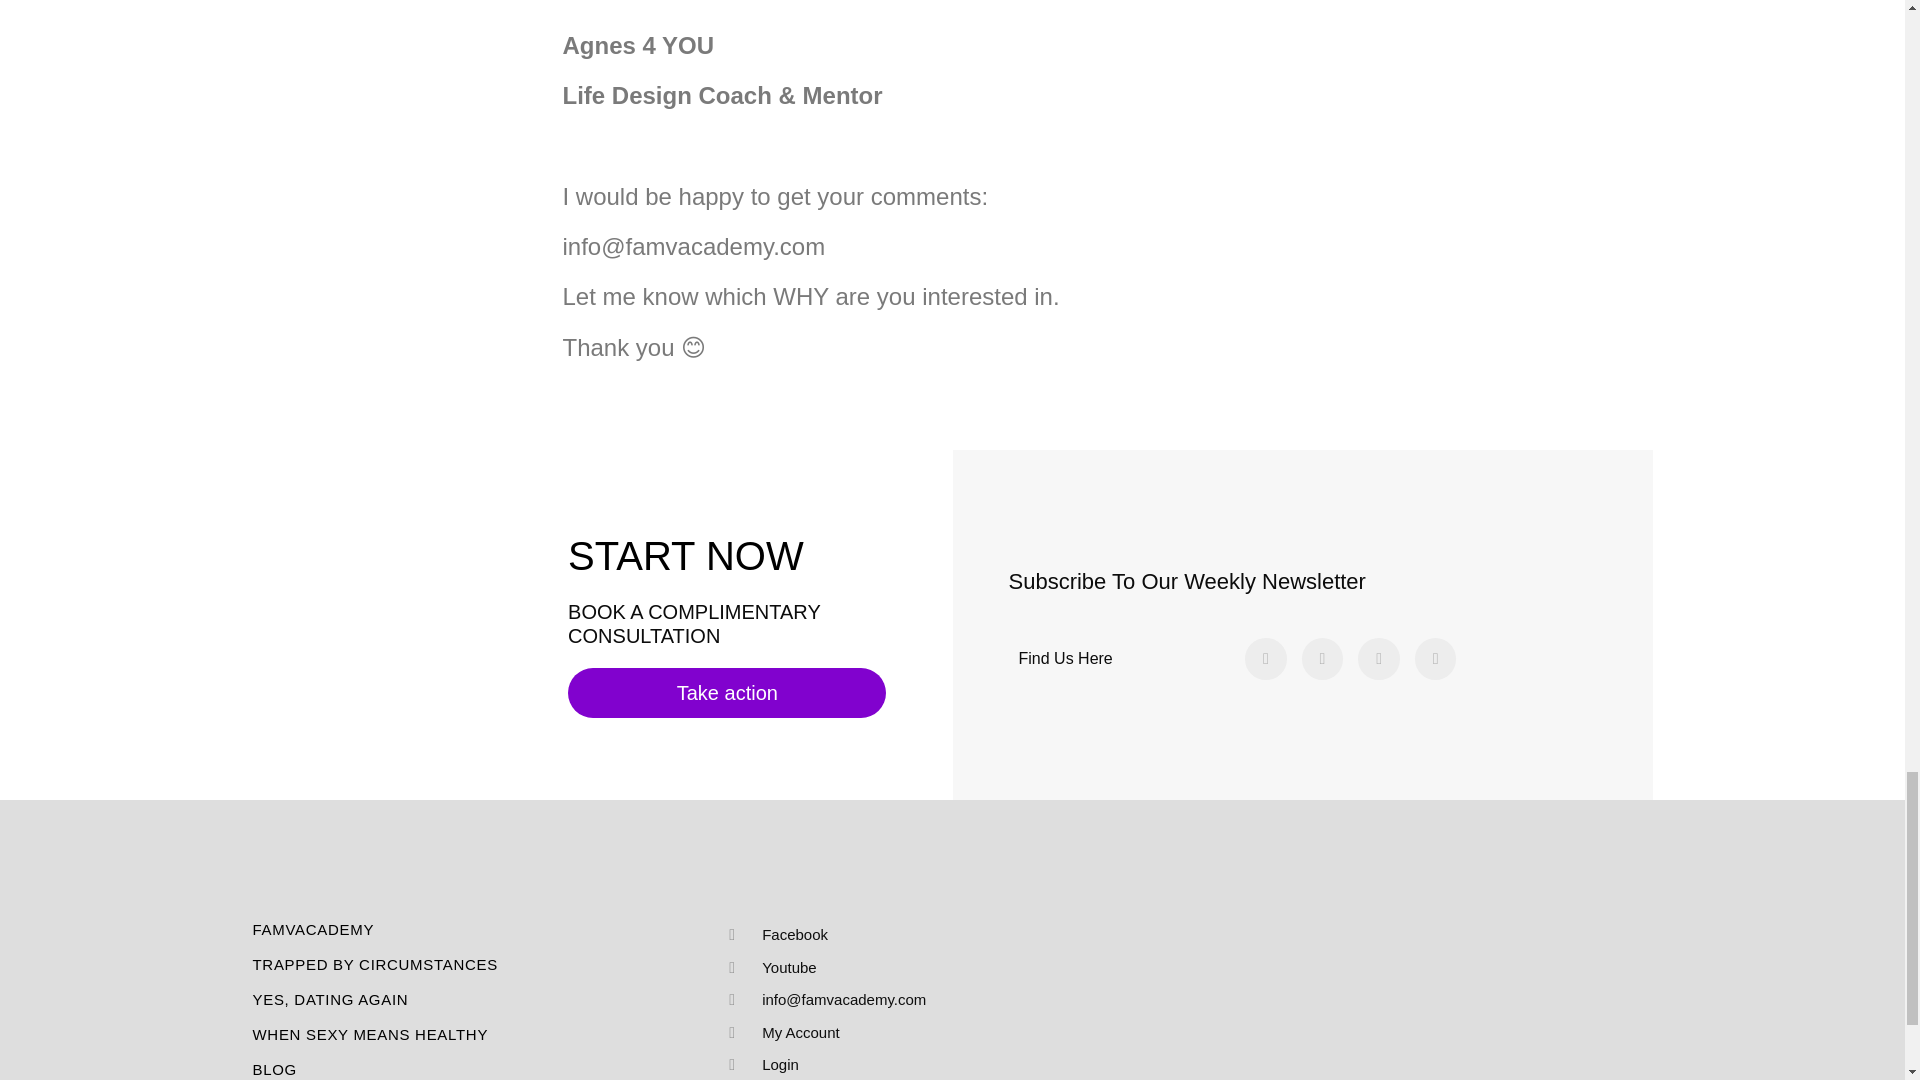 This screenshot has height=1080, width=1920. I want to click on WHEN SEXY MEANS HEALTHY, so click(484, 1034).